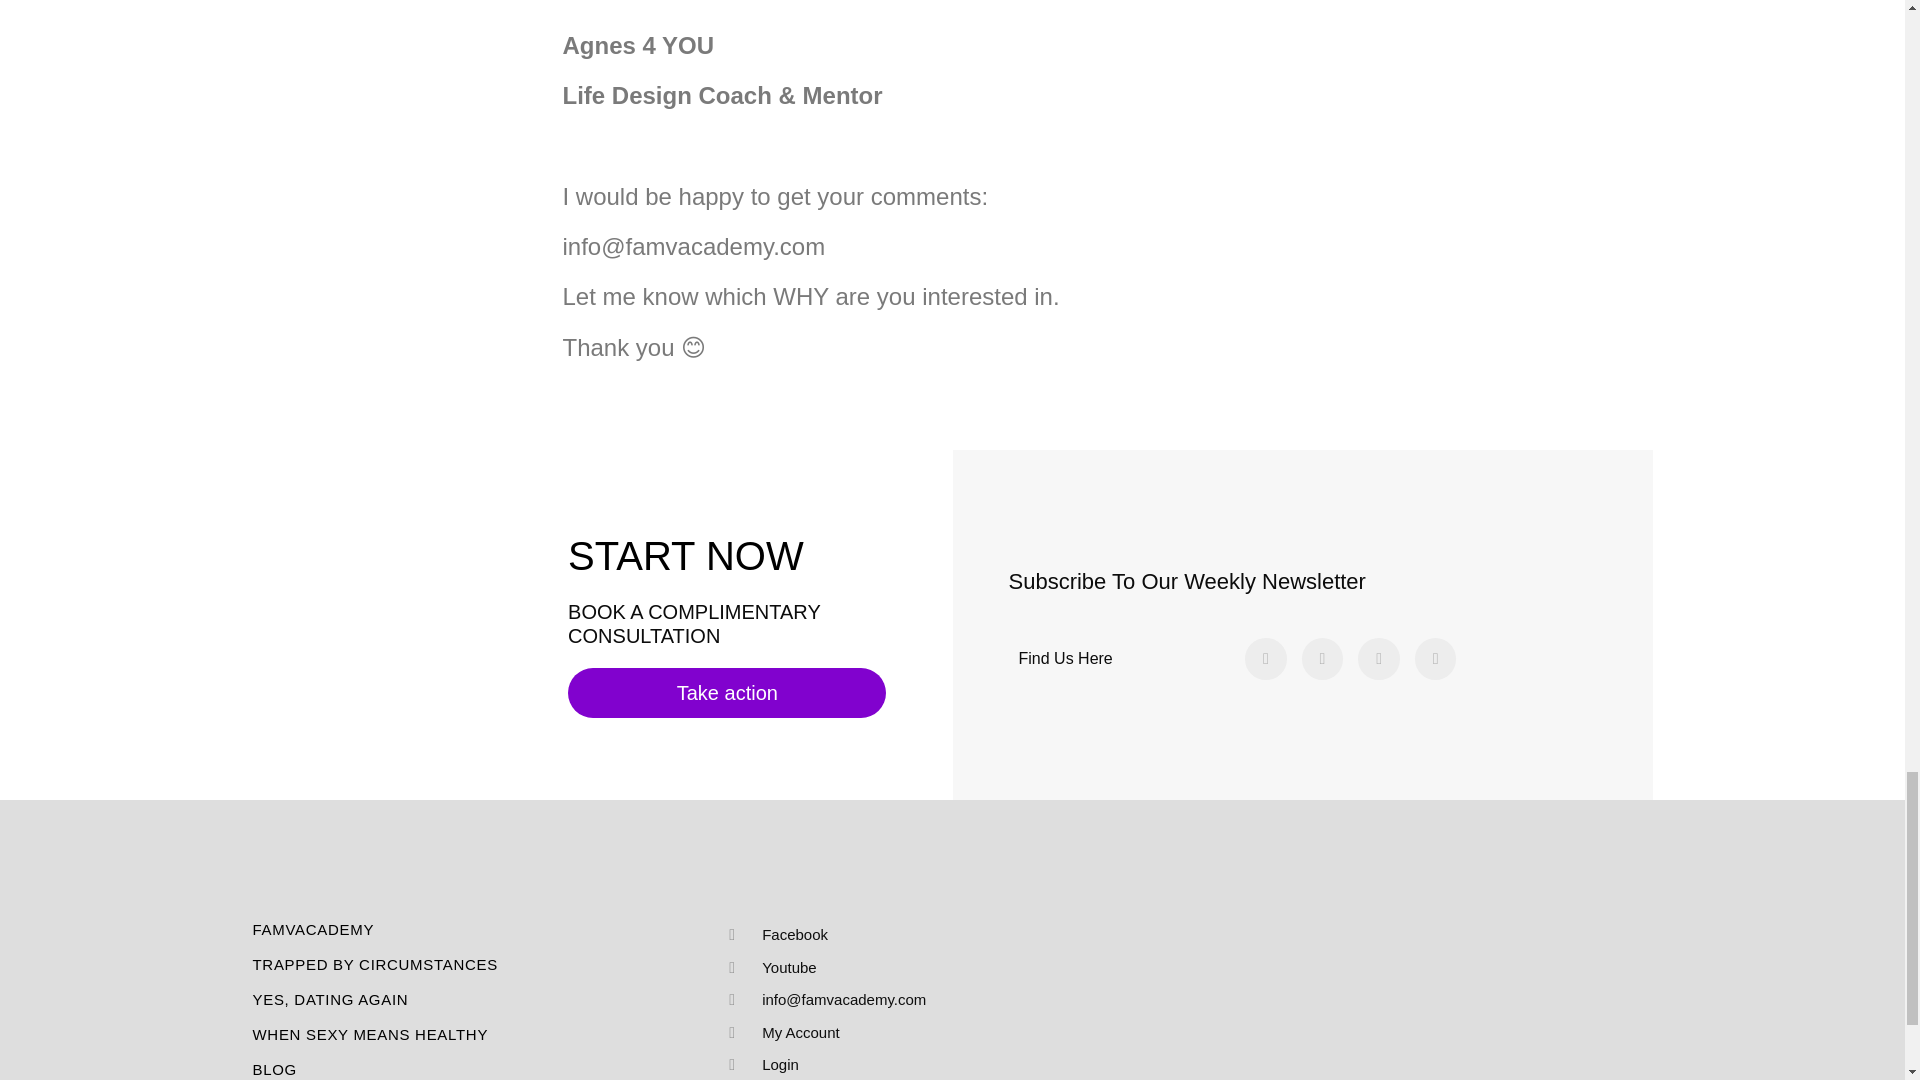 This screenshot has height=1080, width=1920. I want to click on WHEN SEXY MEANS HEALTHY, so click(484, 1034).